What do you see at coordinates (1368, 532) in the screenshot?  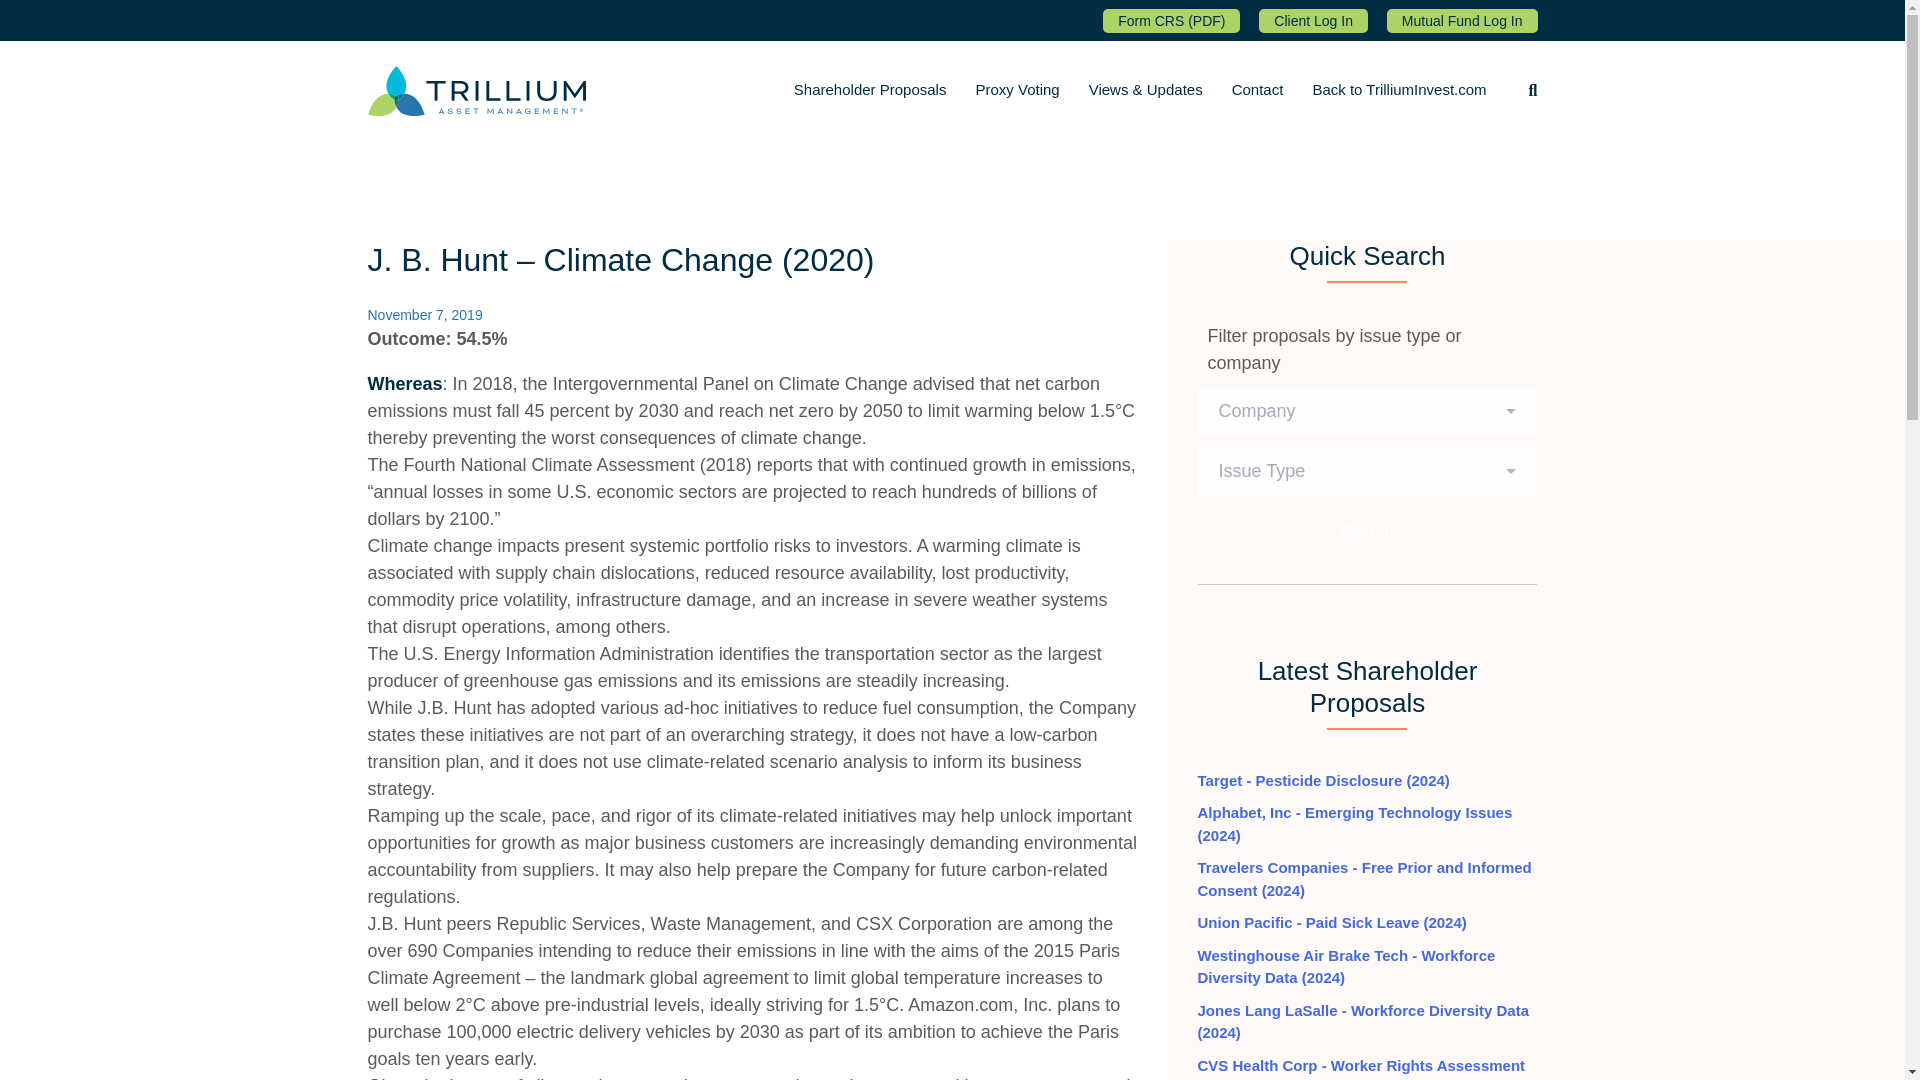 I see `Search` at bounding box center [1368, 532].